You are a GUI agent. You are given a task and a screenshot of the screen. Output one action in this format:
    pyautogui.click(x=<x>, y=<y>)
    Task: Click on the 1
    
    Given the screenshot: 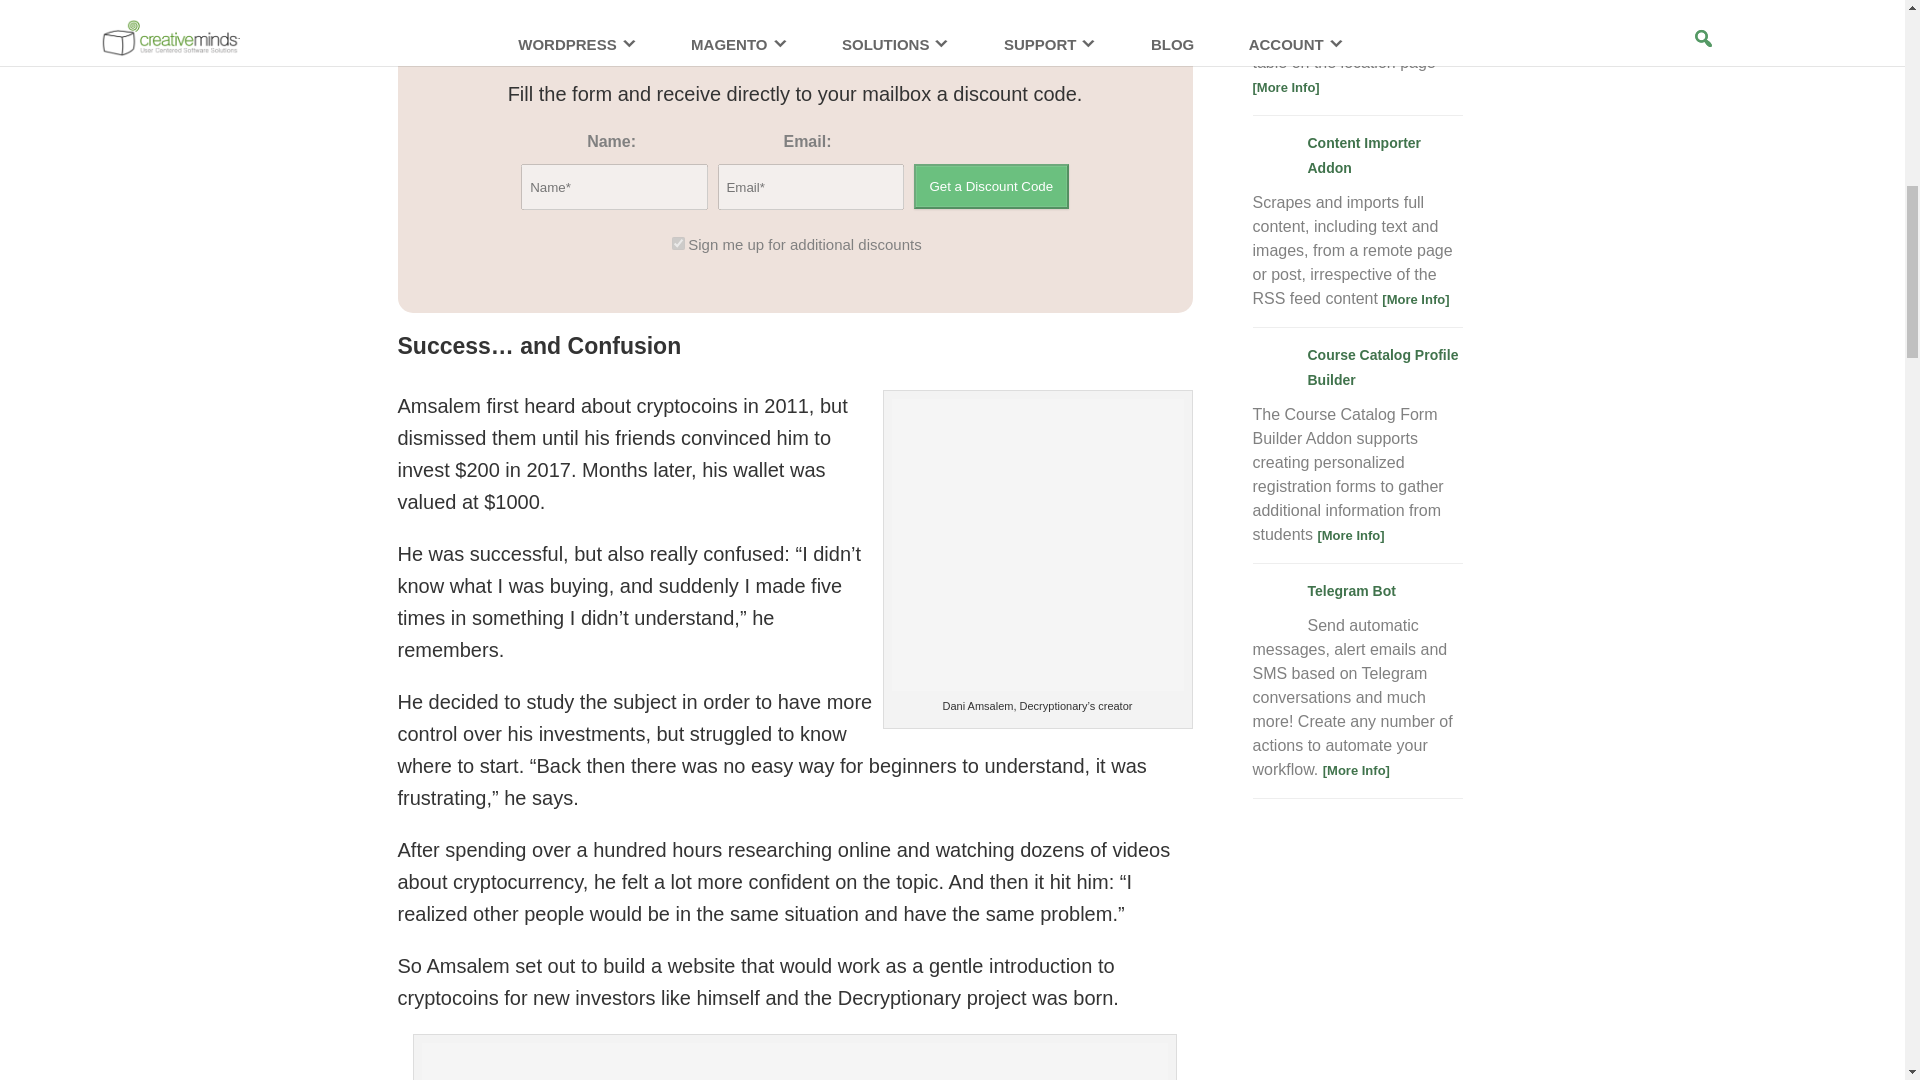 What is the action you would take?
    pyautogui.click(x=678, y=242)
    